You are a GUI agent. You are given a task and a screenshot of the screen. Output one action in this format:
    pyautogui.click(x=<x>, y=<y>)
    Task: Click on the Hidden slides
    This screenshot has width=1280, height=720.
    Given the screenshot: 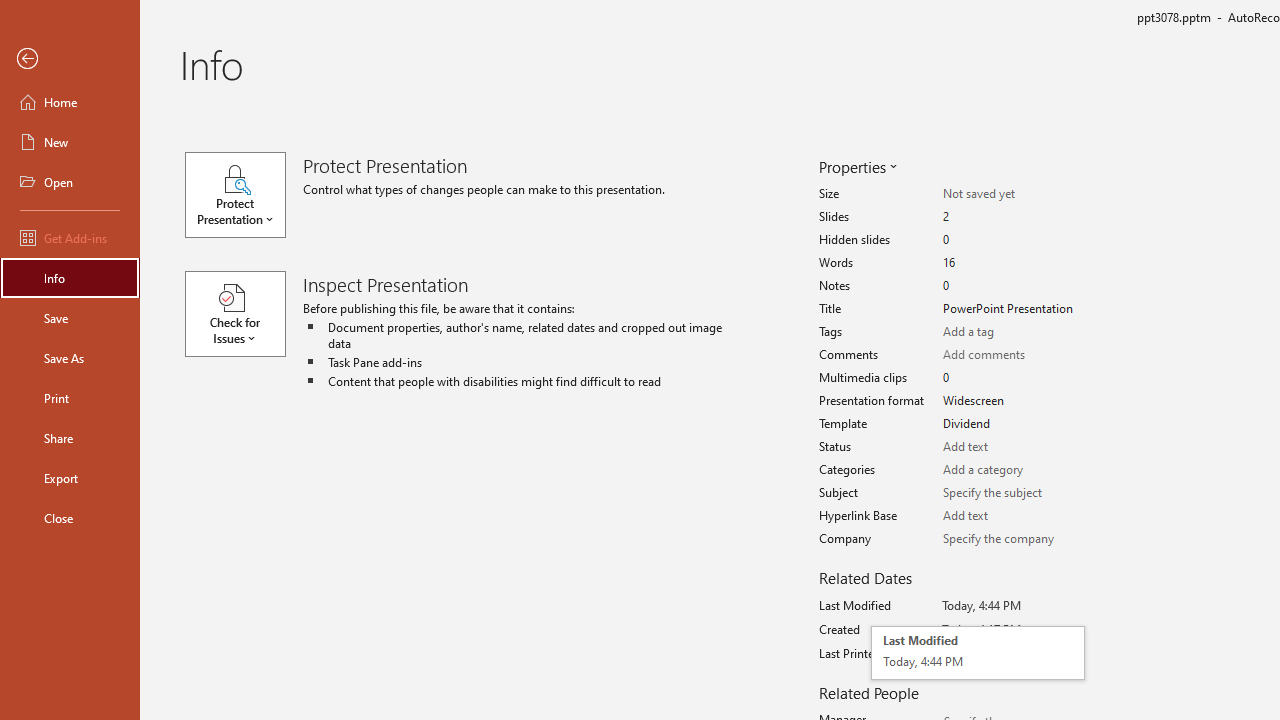 What is the action you would take?
    pyautogui.click(x=1012, y=240)
    